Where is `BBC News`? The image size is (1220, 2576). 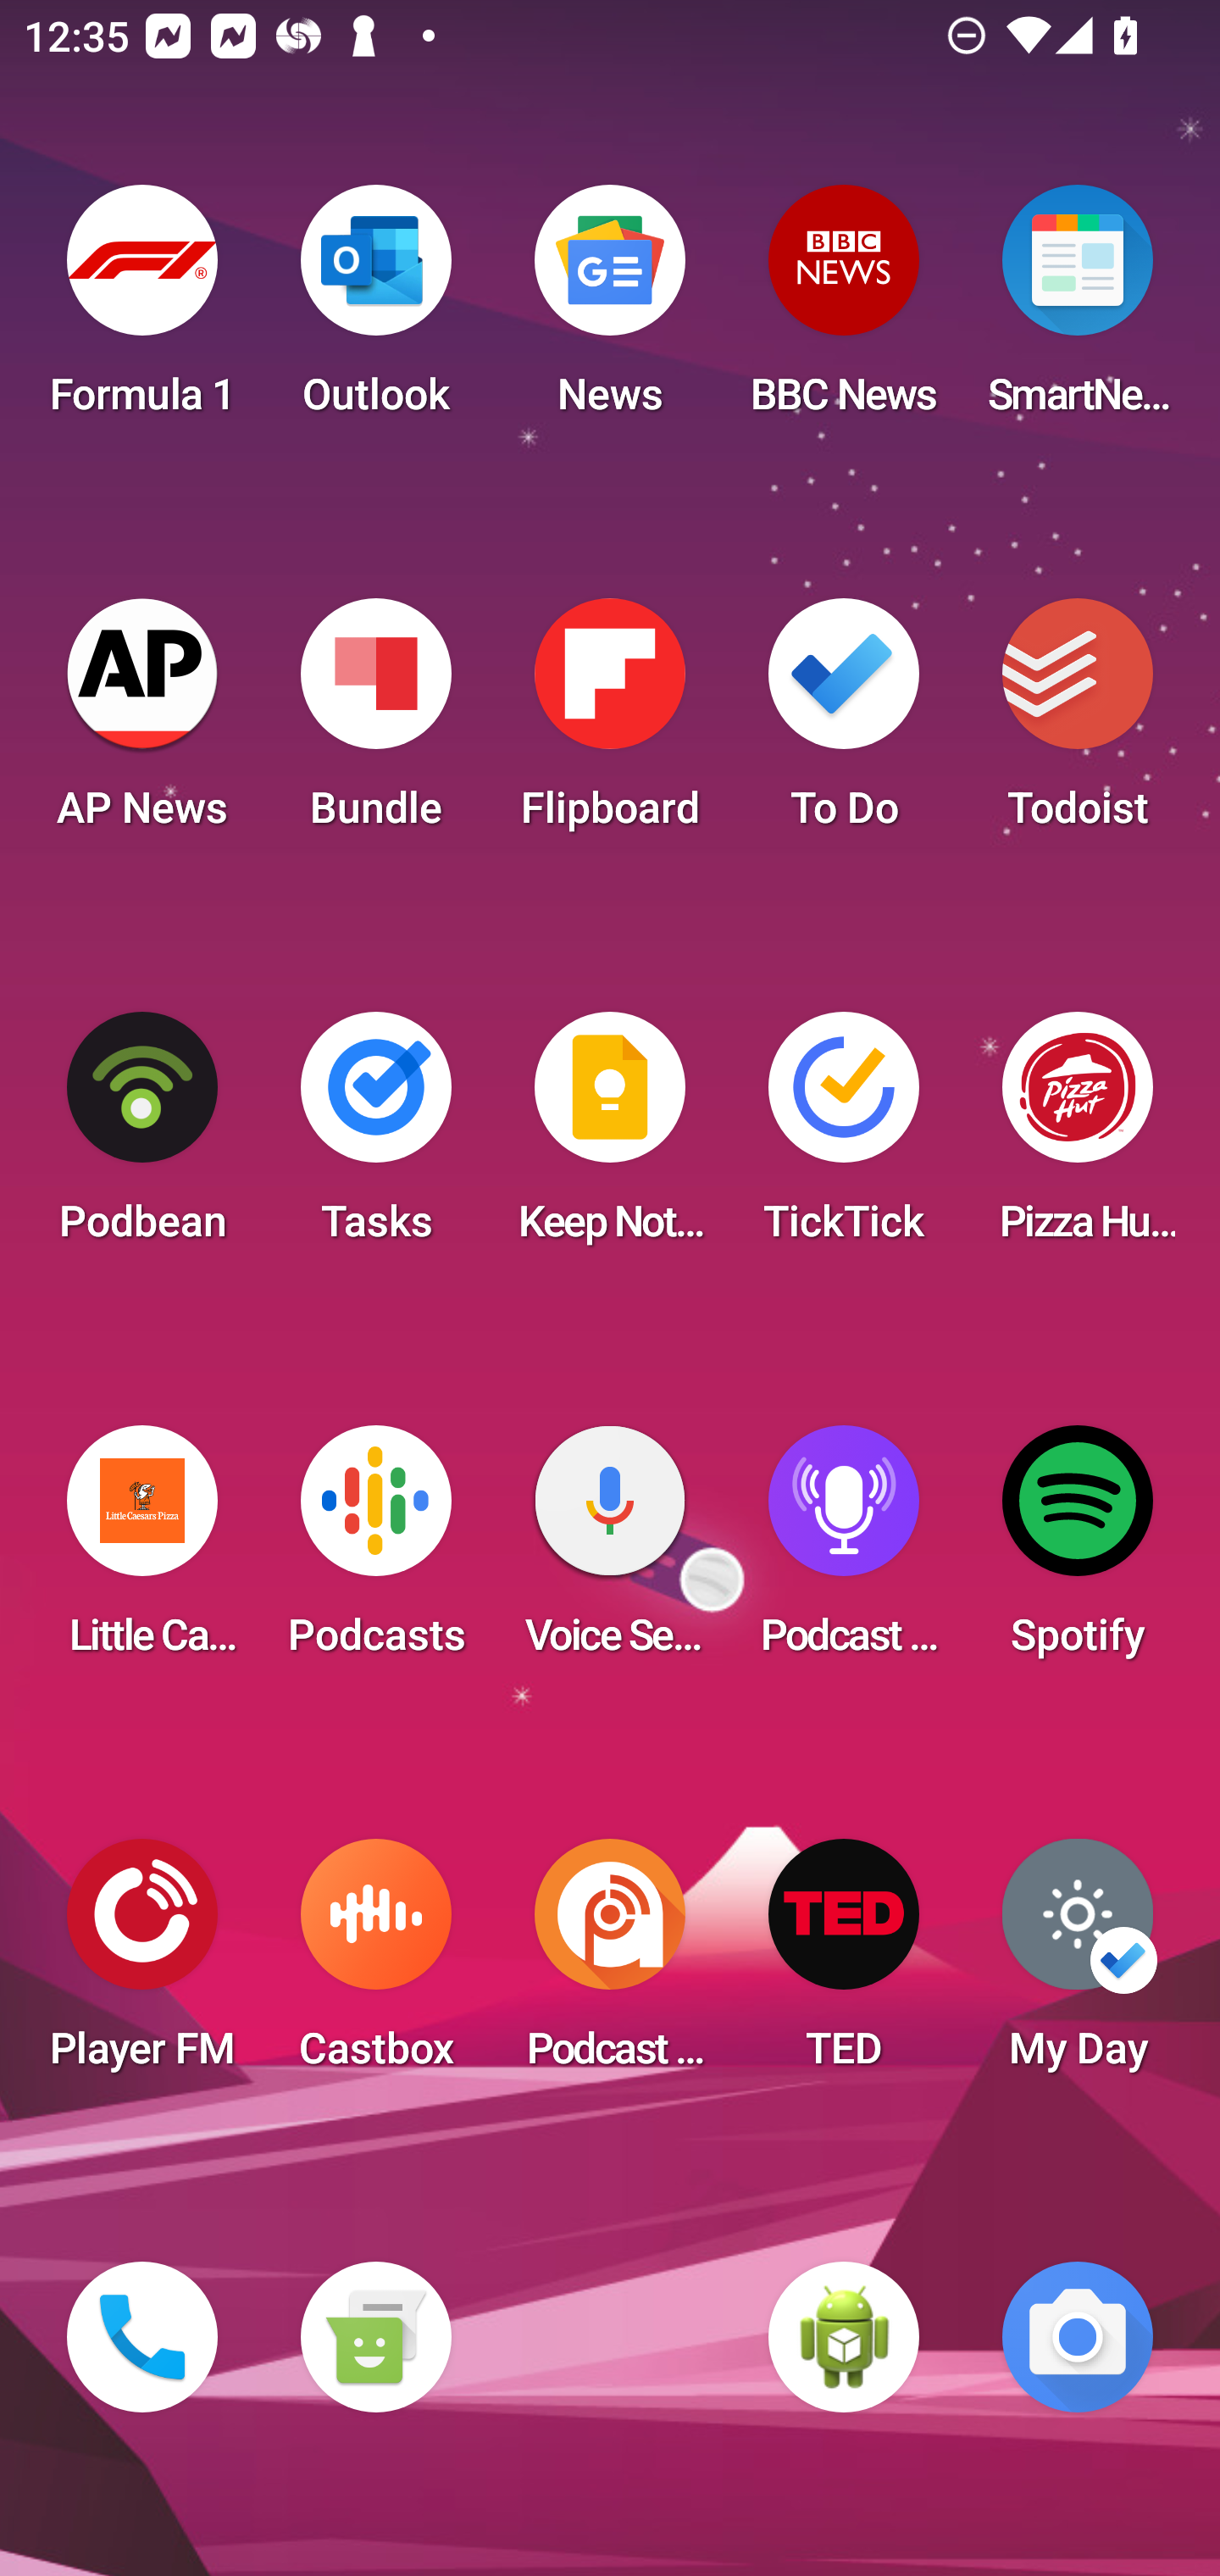 BBC News is located at coordinates (844, 310).